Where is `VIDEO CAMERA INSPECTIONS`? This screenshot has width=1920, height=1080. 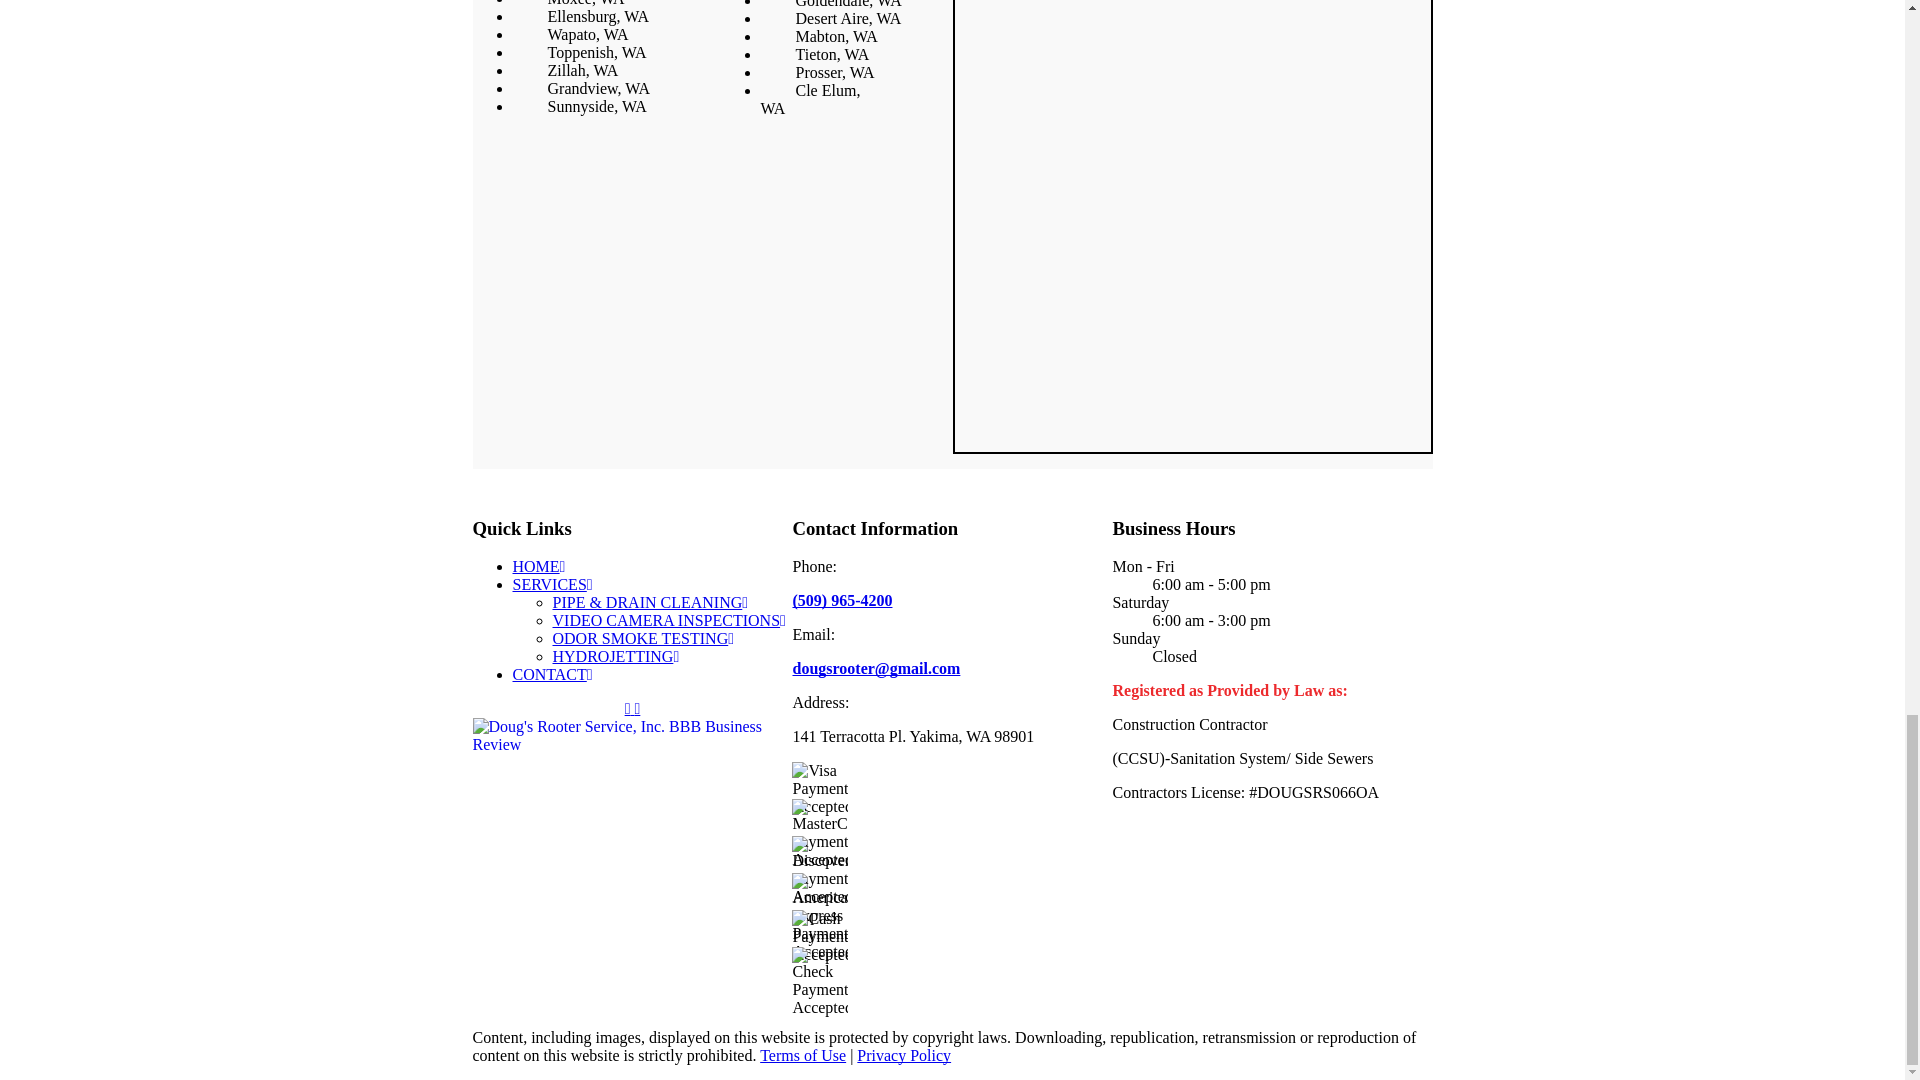
VIDEO CAMERA INSPECTIONS is located at coordinates (668, 620).